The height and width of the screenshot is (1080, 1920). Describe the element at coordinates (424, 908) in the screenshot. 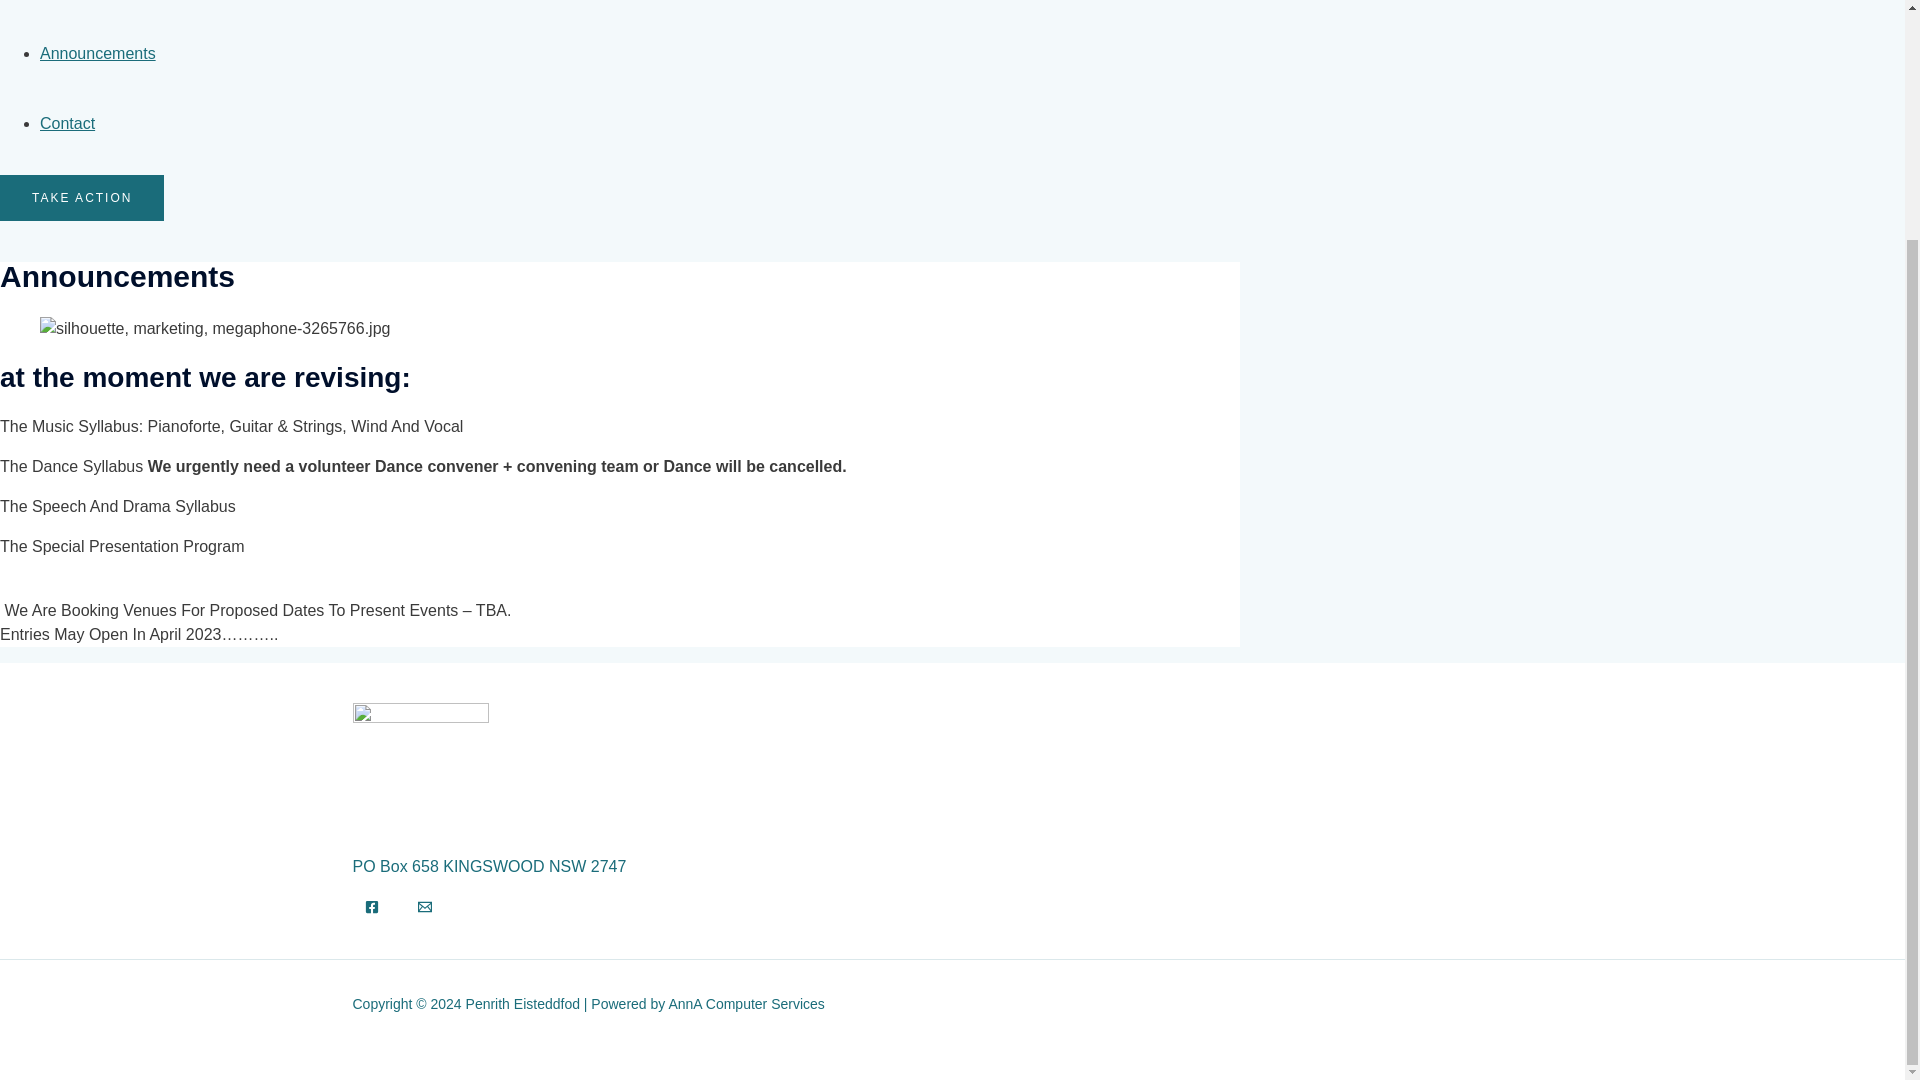

I see `Email` at that location.